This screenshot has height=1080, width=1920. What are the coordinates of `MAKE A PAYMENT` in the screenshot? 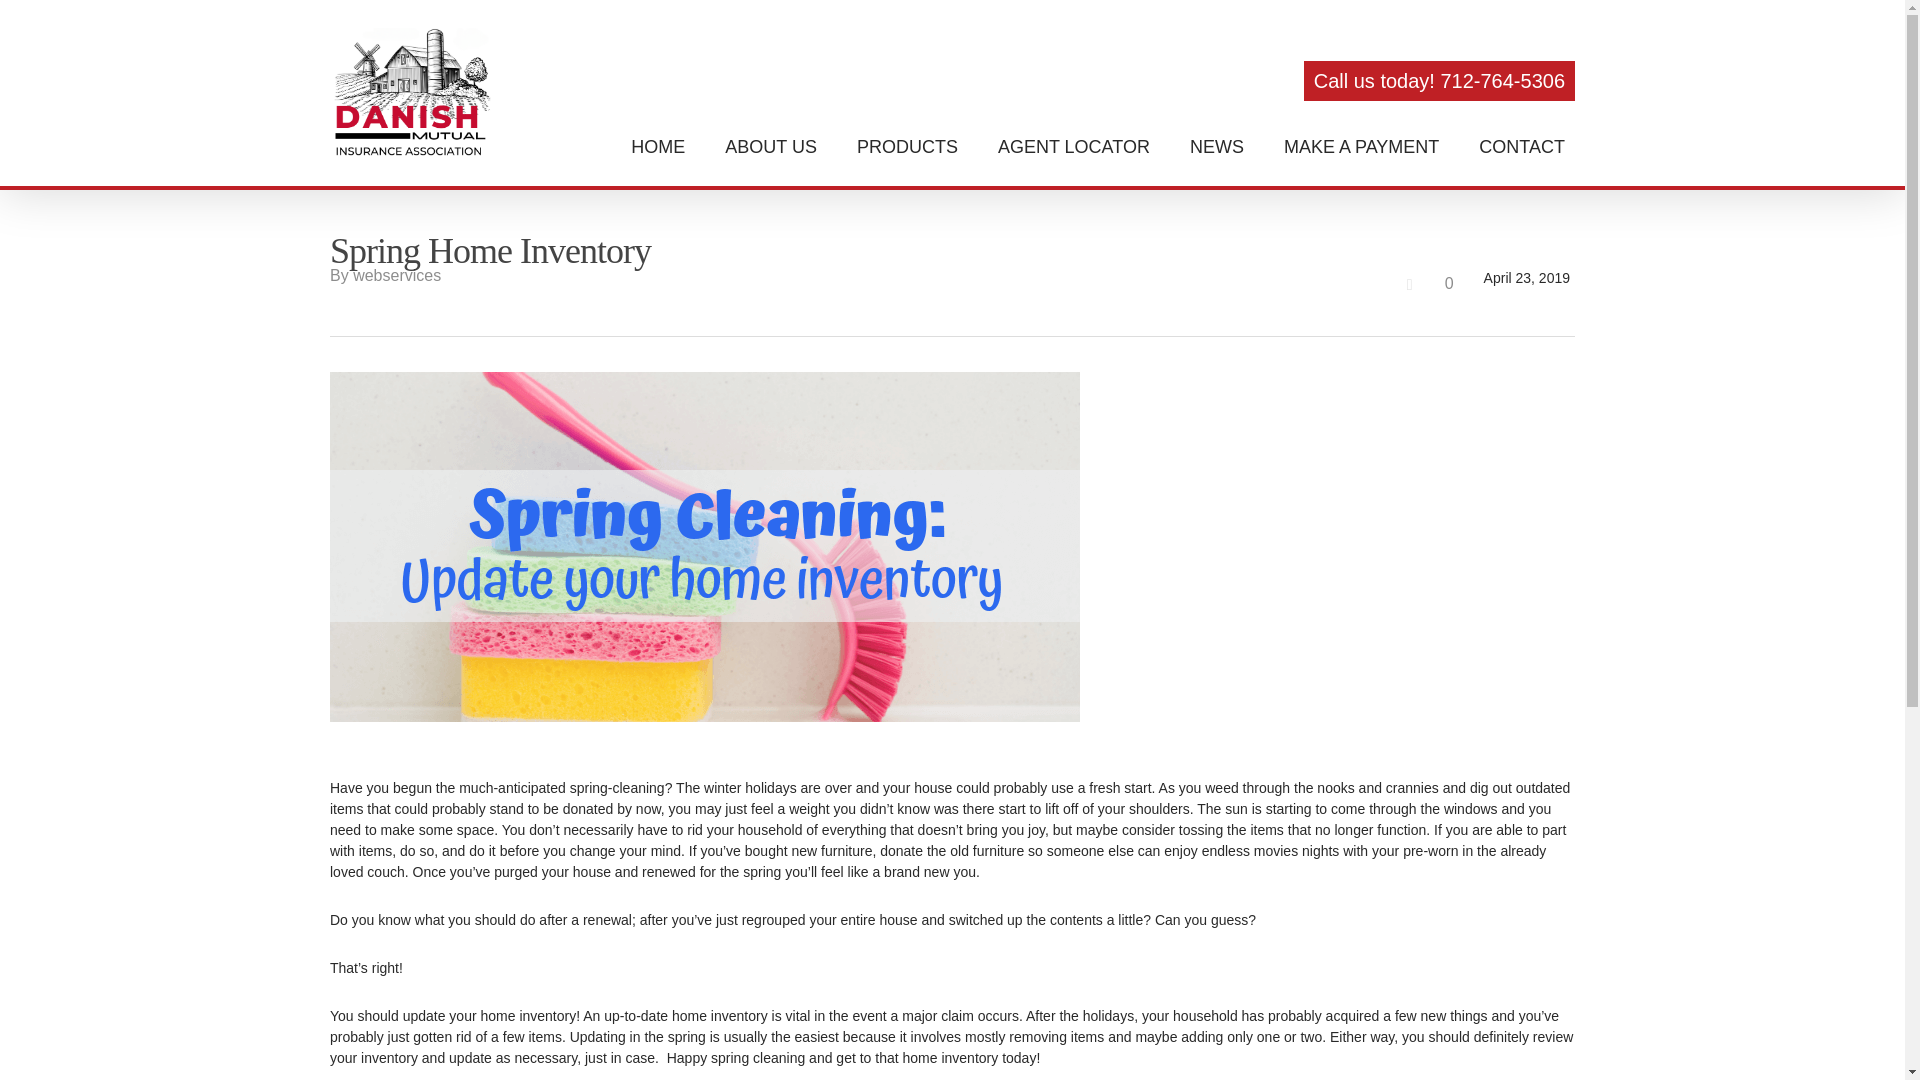 It's located at (1362, 147).